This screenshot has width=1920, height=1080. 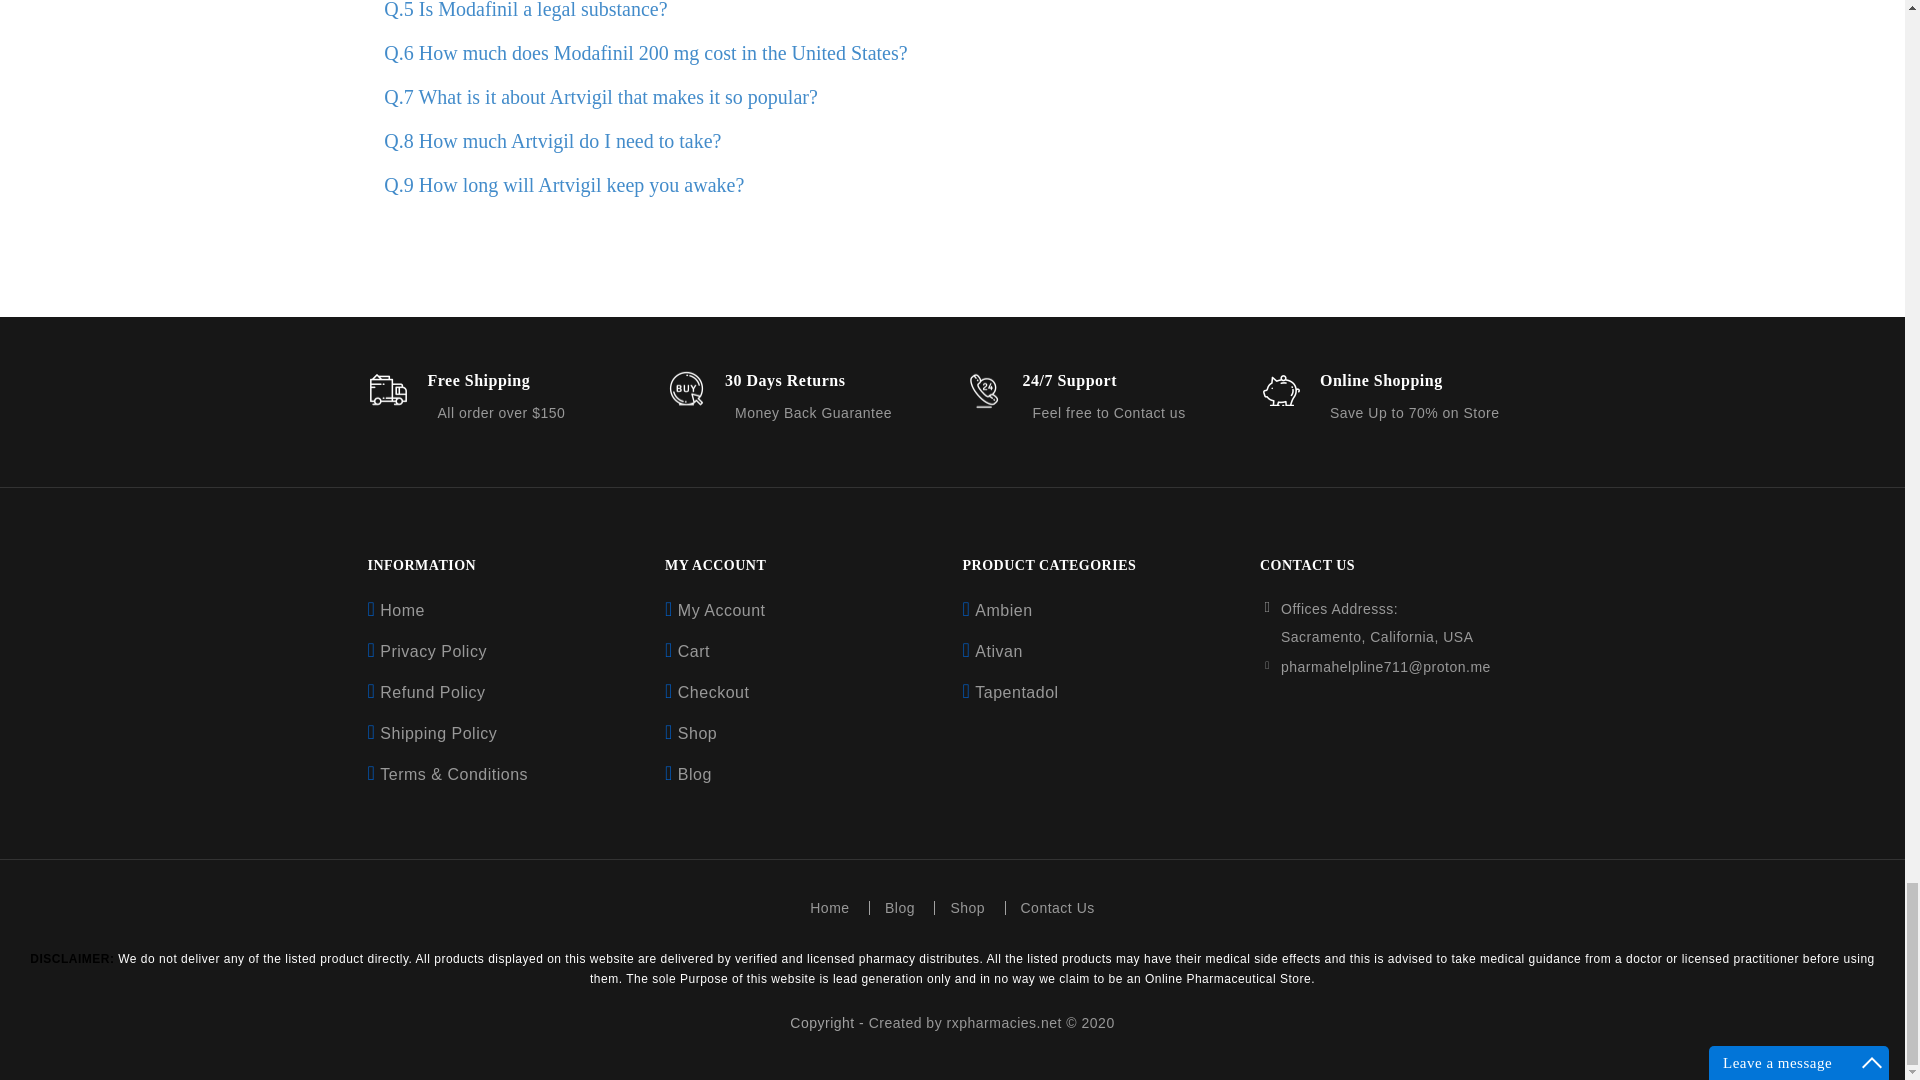 I want to click on Q.9 How long will Artvigil keep you awake?, so click(x=559, y=184).